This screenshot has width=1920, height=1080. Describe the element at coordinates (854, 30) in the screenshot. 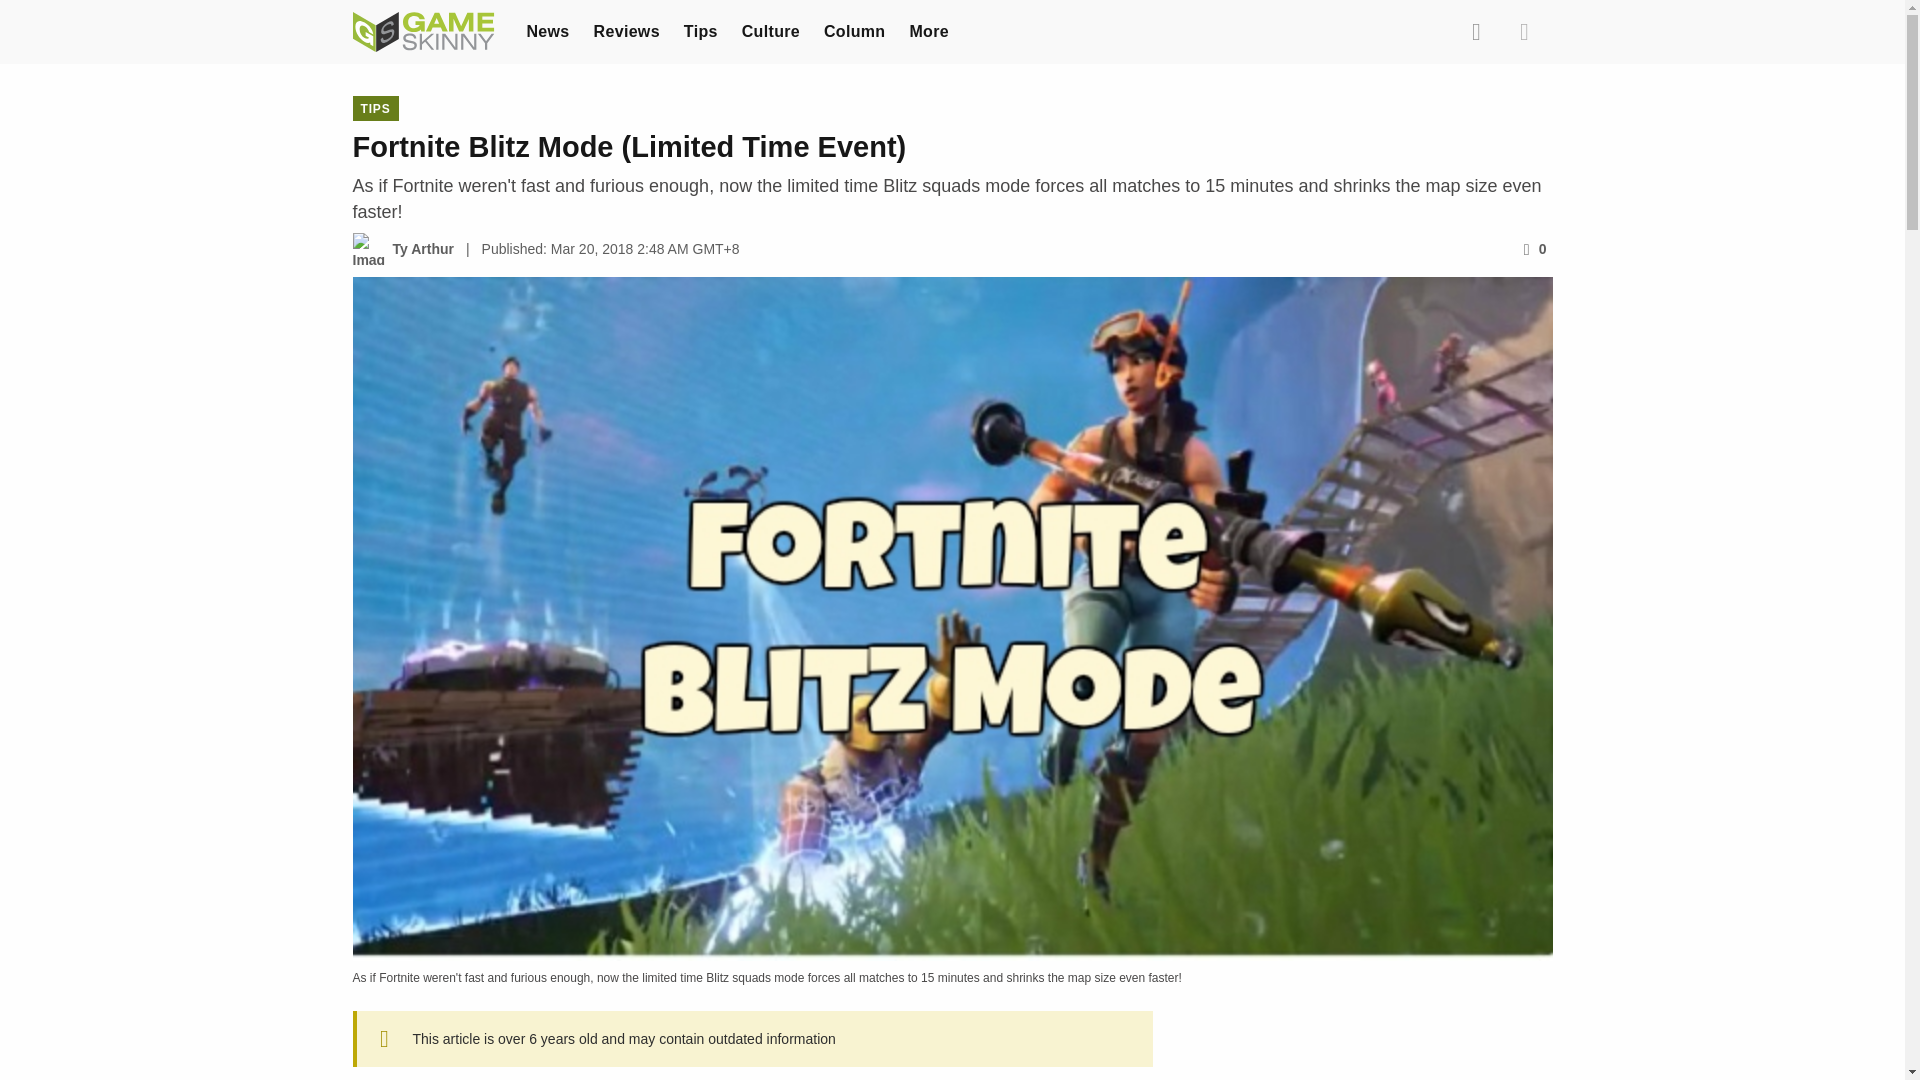

I see `Column` at that location.